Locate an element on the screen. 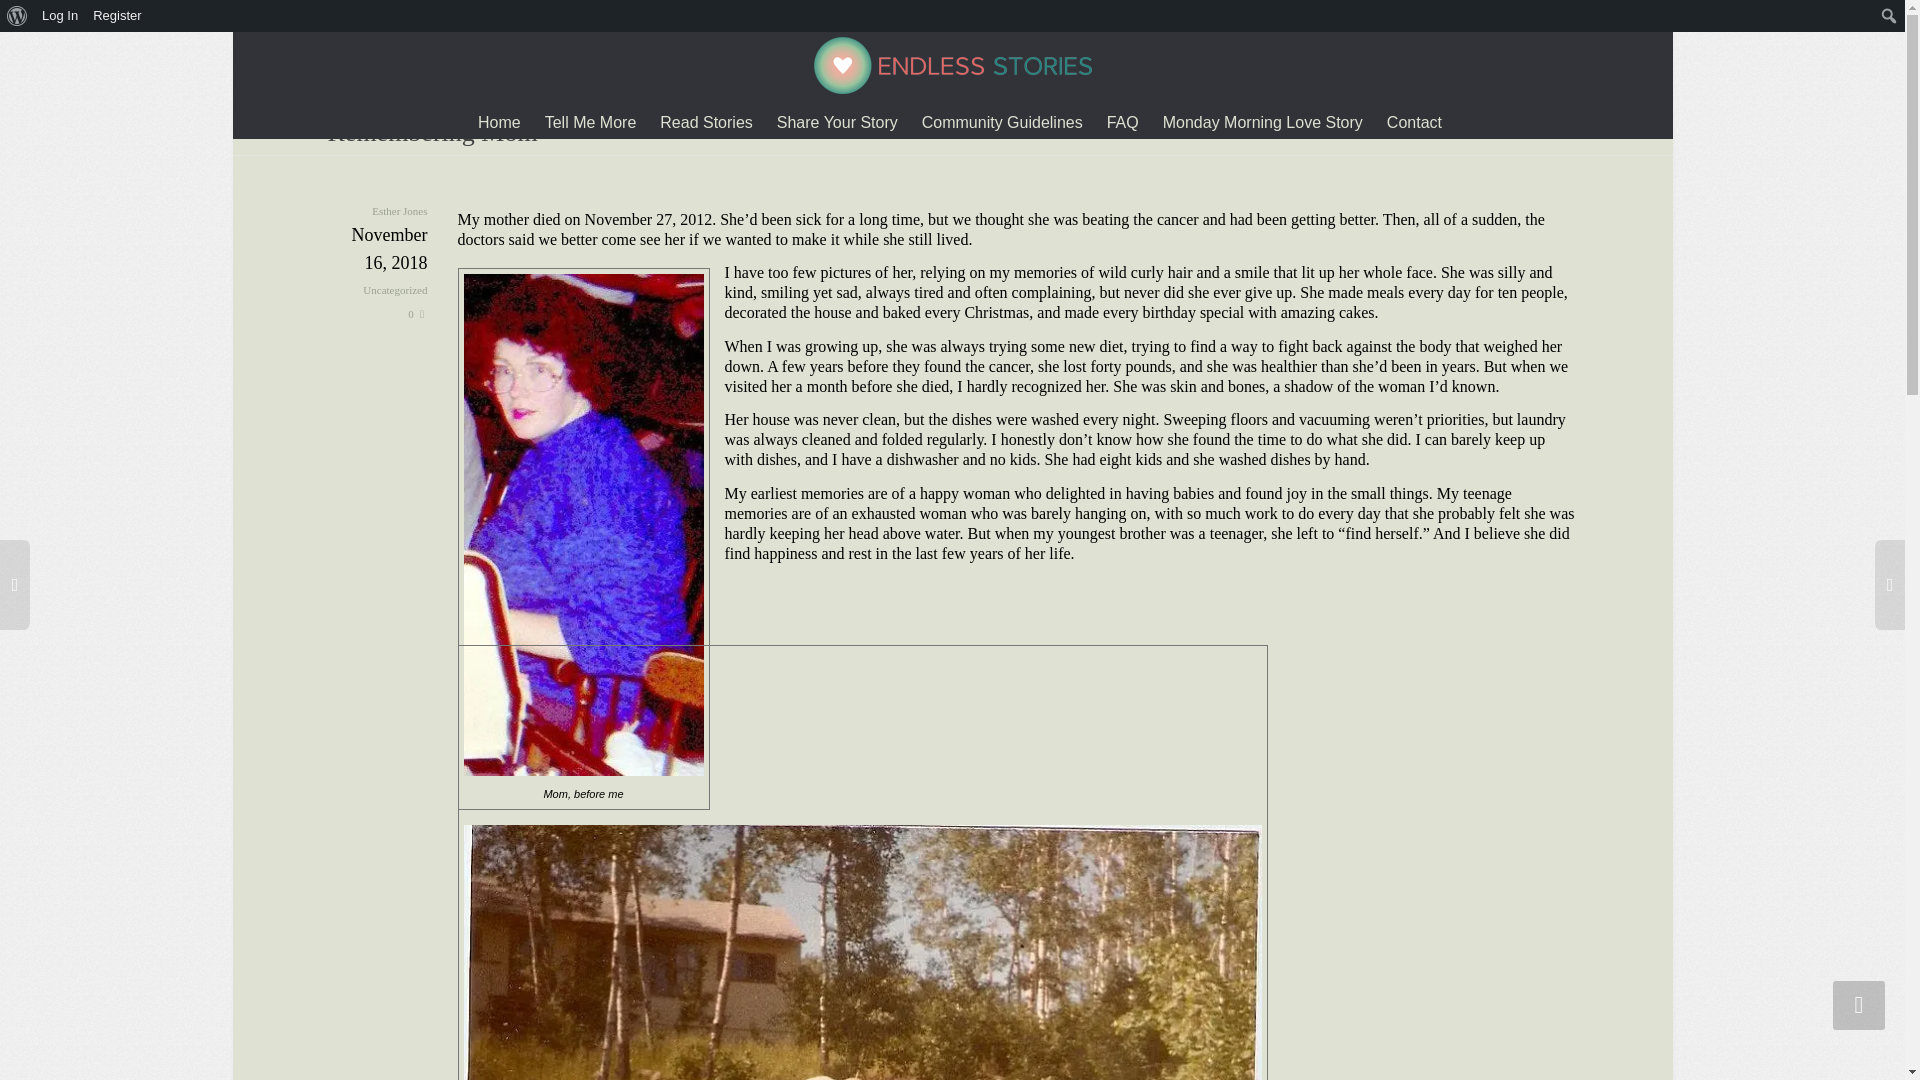  Tell Me More is located at coordinates (591, 123).